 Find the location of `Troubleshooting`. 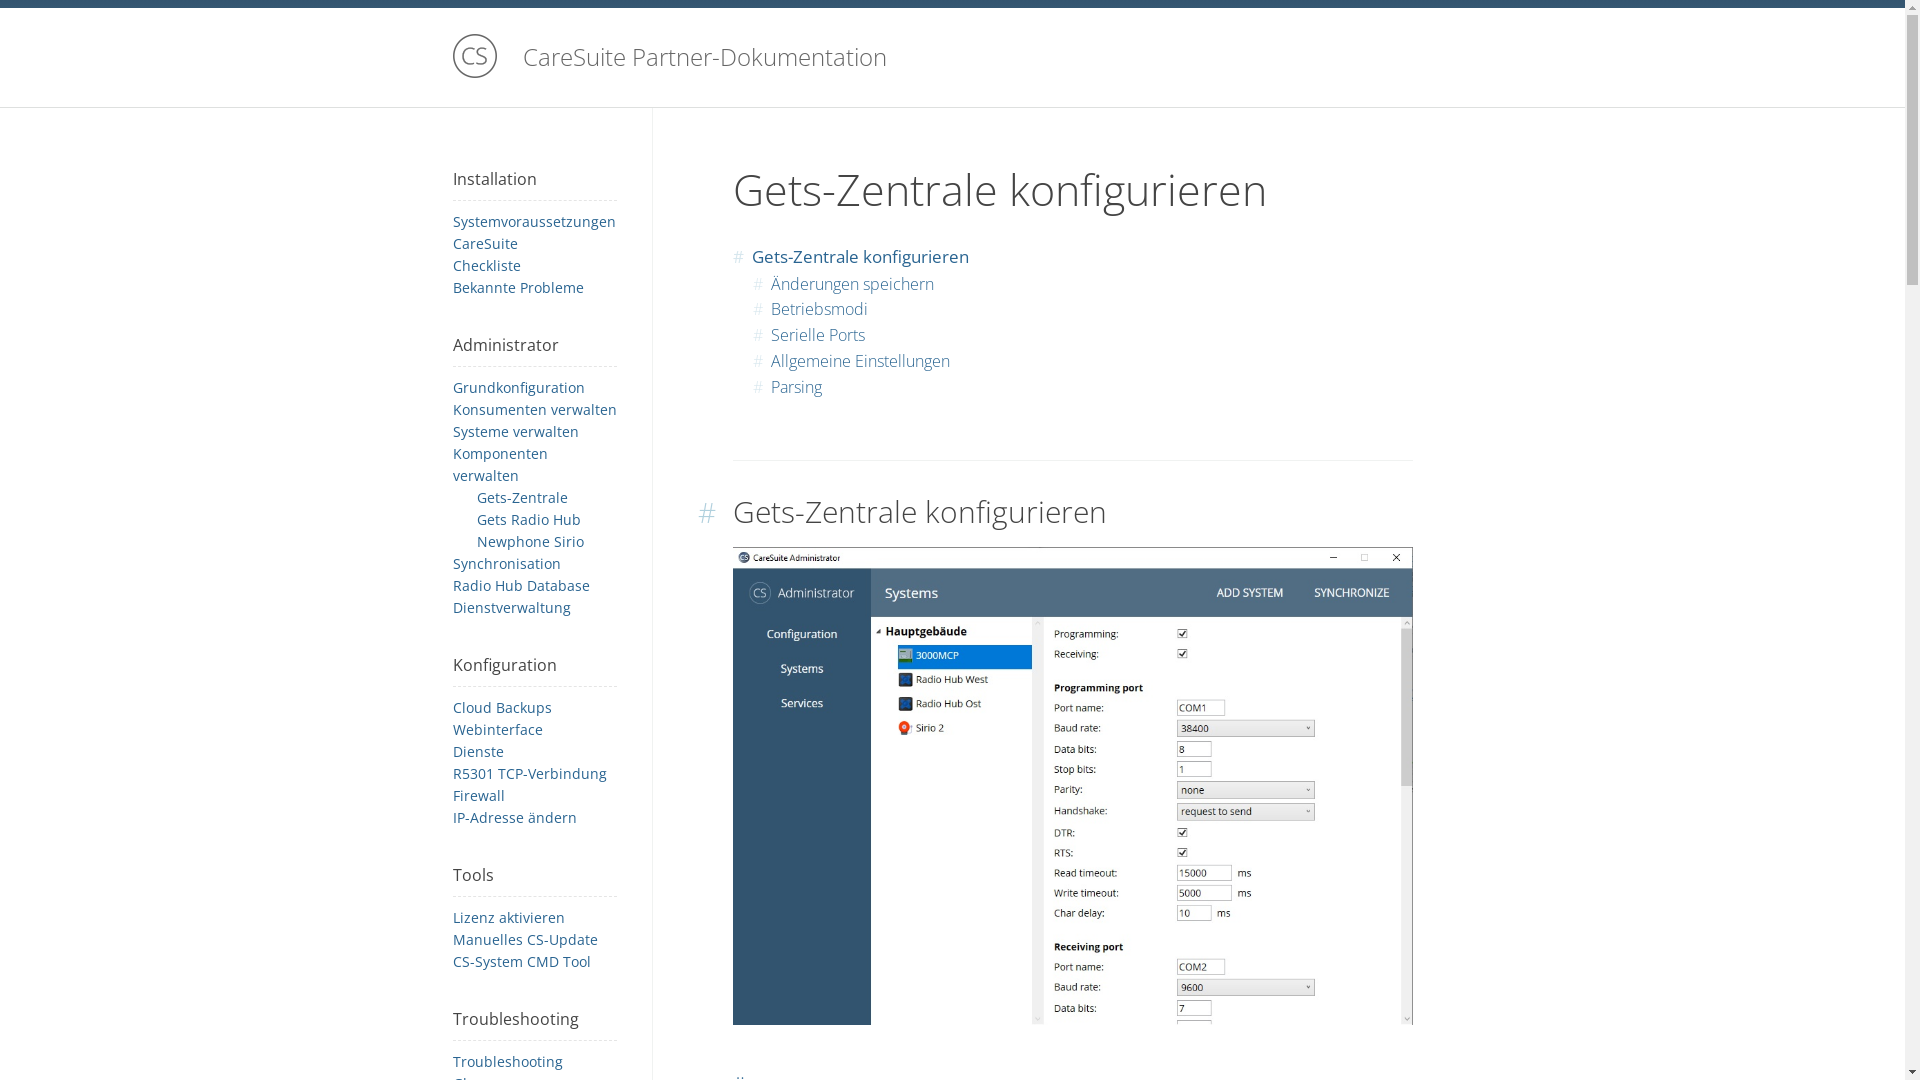

Troubleshooting is located at coordinates (507, 1062).